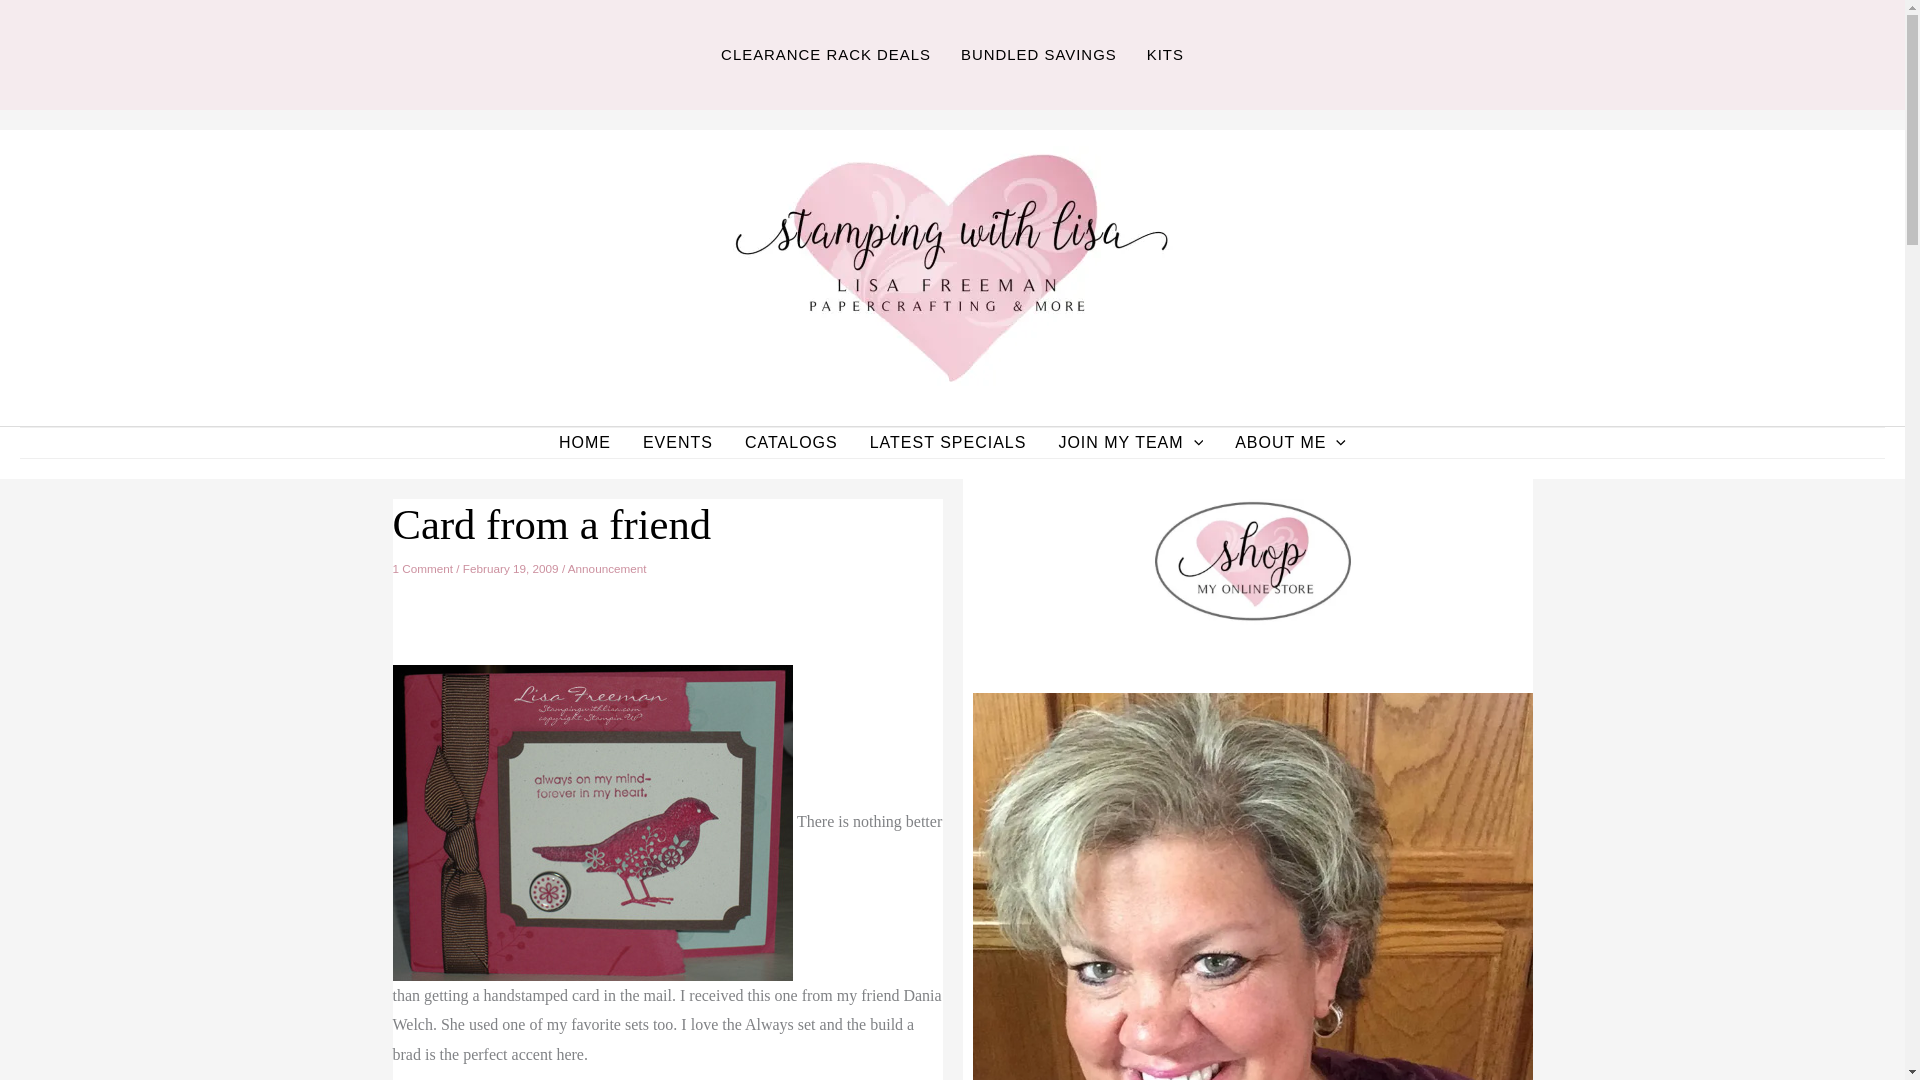 Image resolution: width=1920 pixels, height=1080 pixels. Describe the element at coordinates (792, 442) in the screenshot. I see `CATALOGS` at that location.